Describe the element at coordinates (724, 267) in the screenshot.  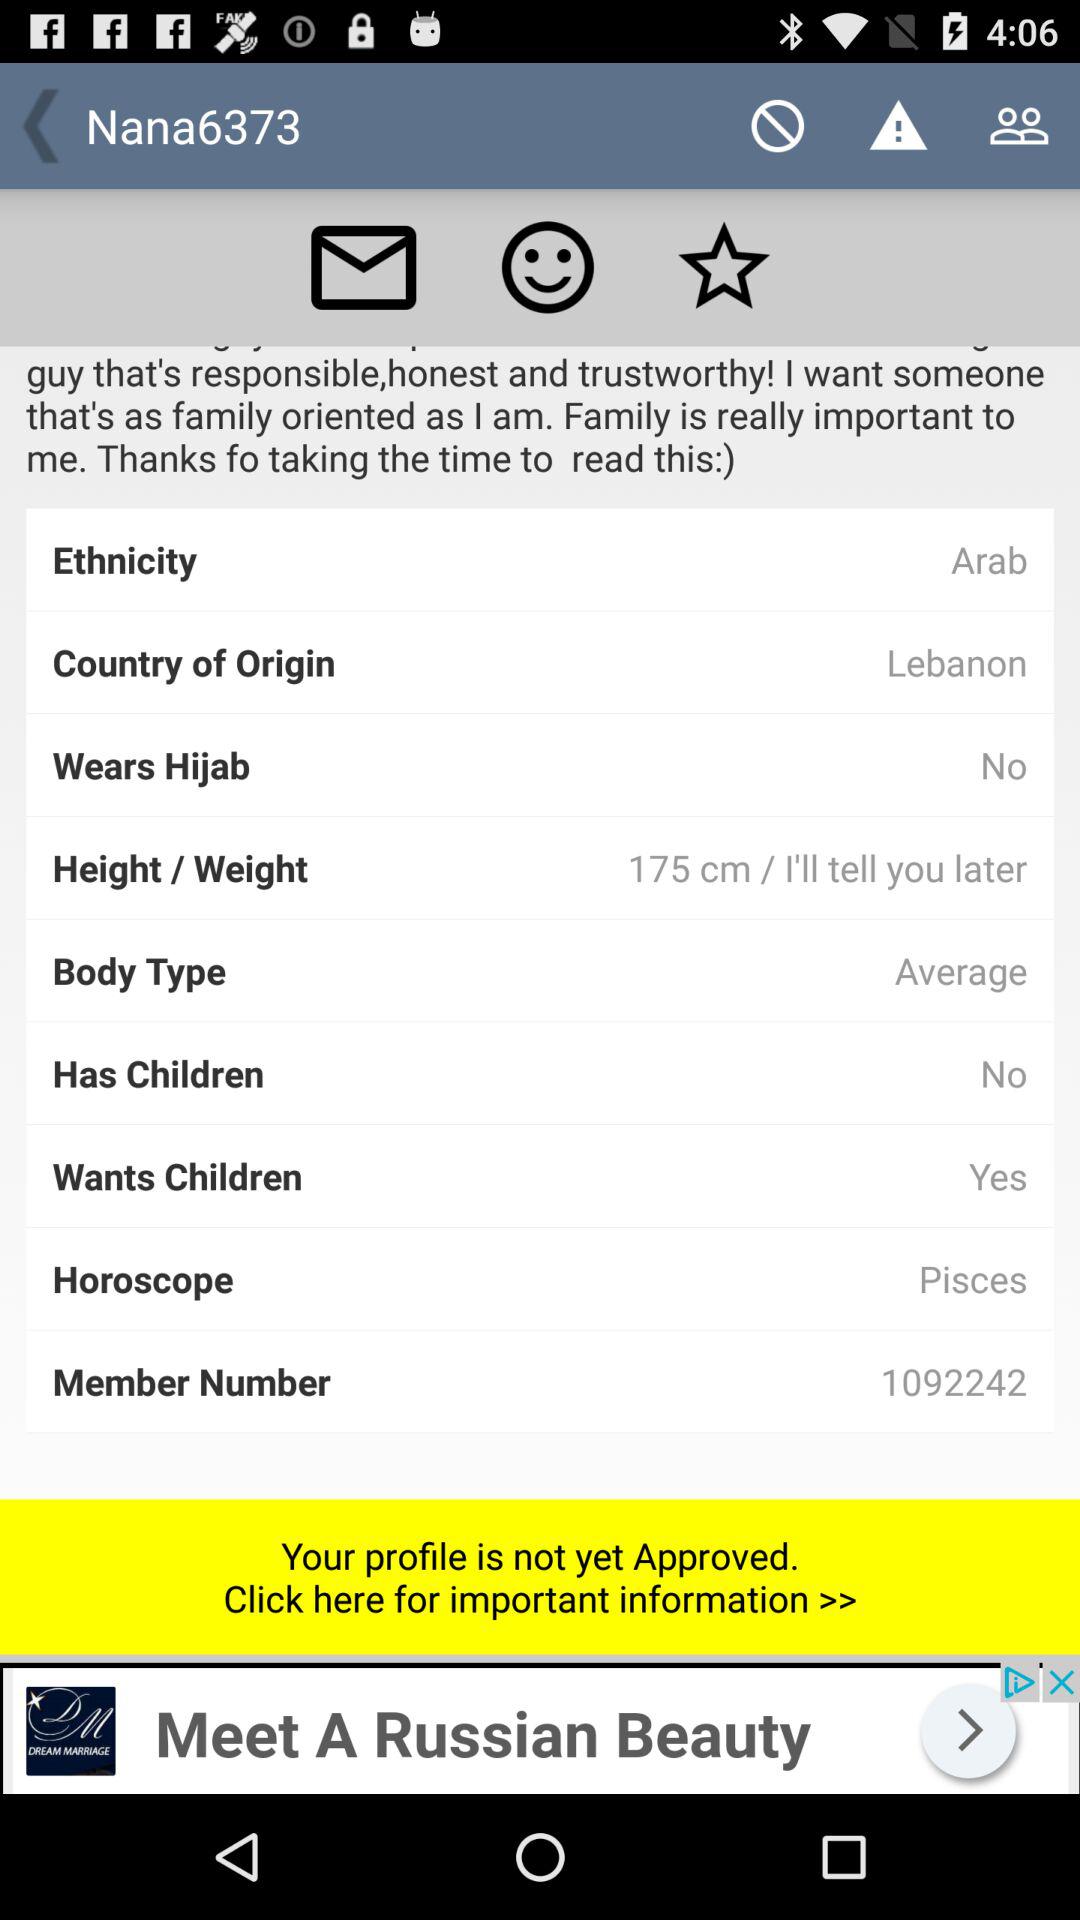
I see `select favorite` at that location.